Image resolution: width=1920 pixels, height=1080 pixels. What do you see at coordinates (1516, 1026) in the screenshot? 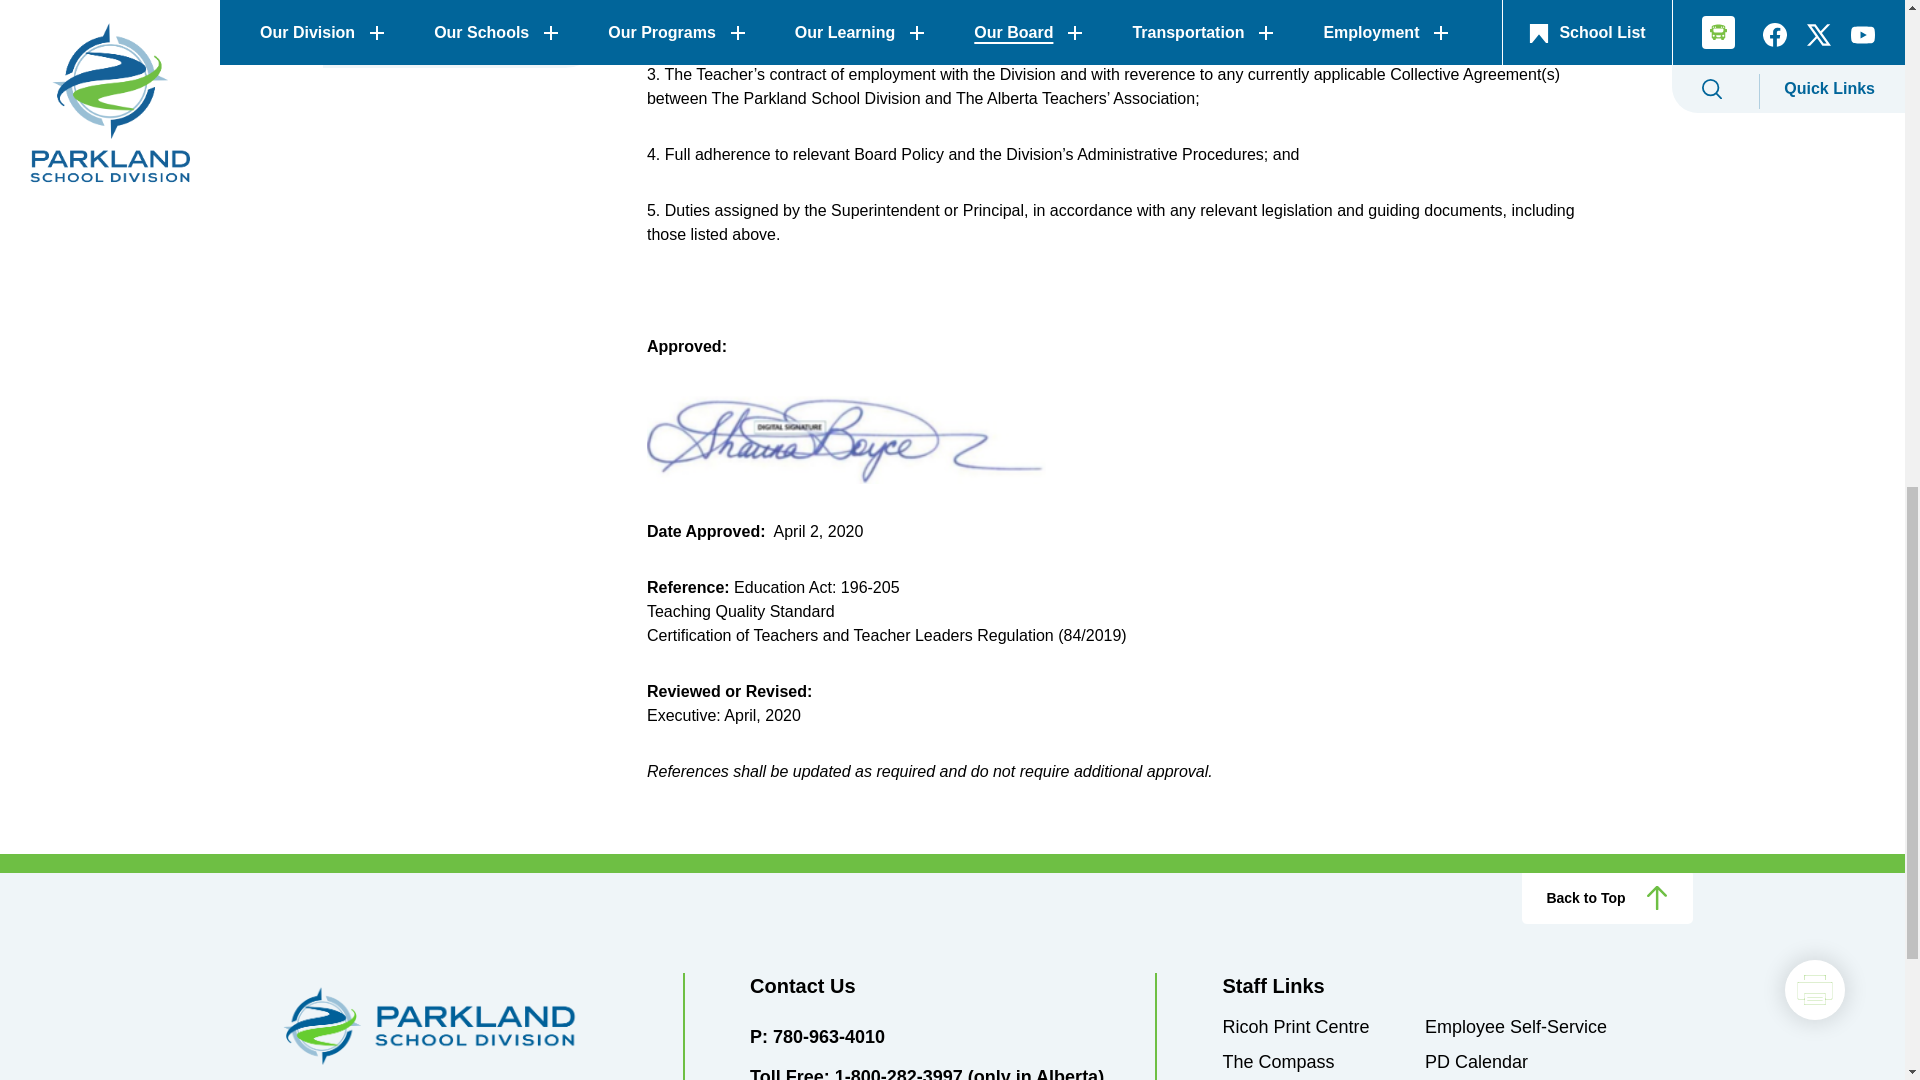
I see `Employee Self-Service` at bounding box center [1516, 1026].